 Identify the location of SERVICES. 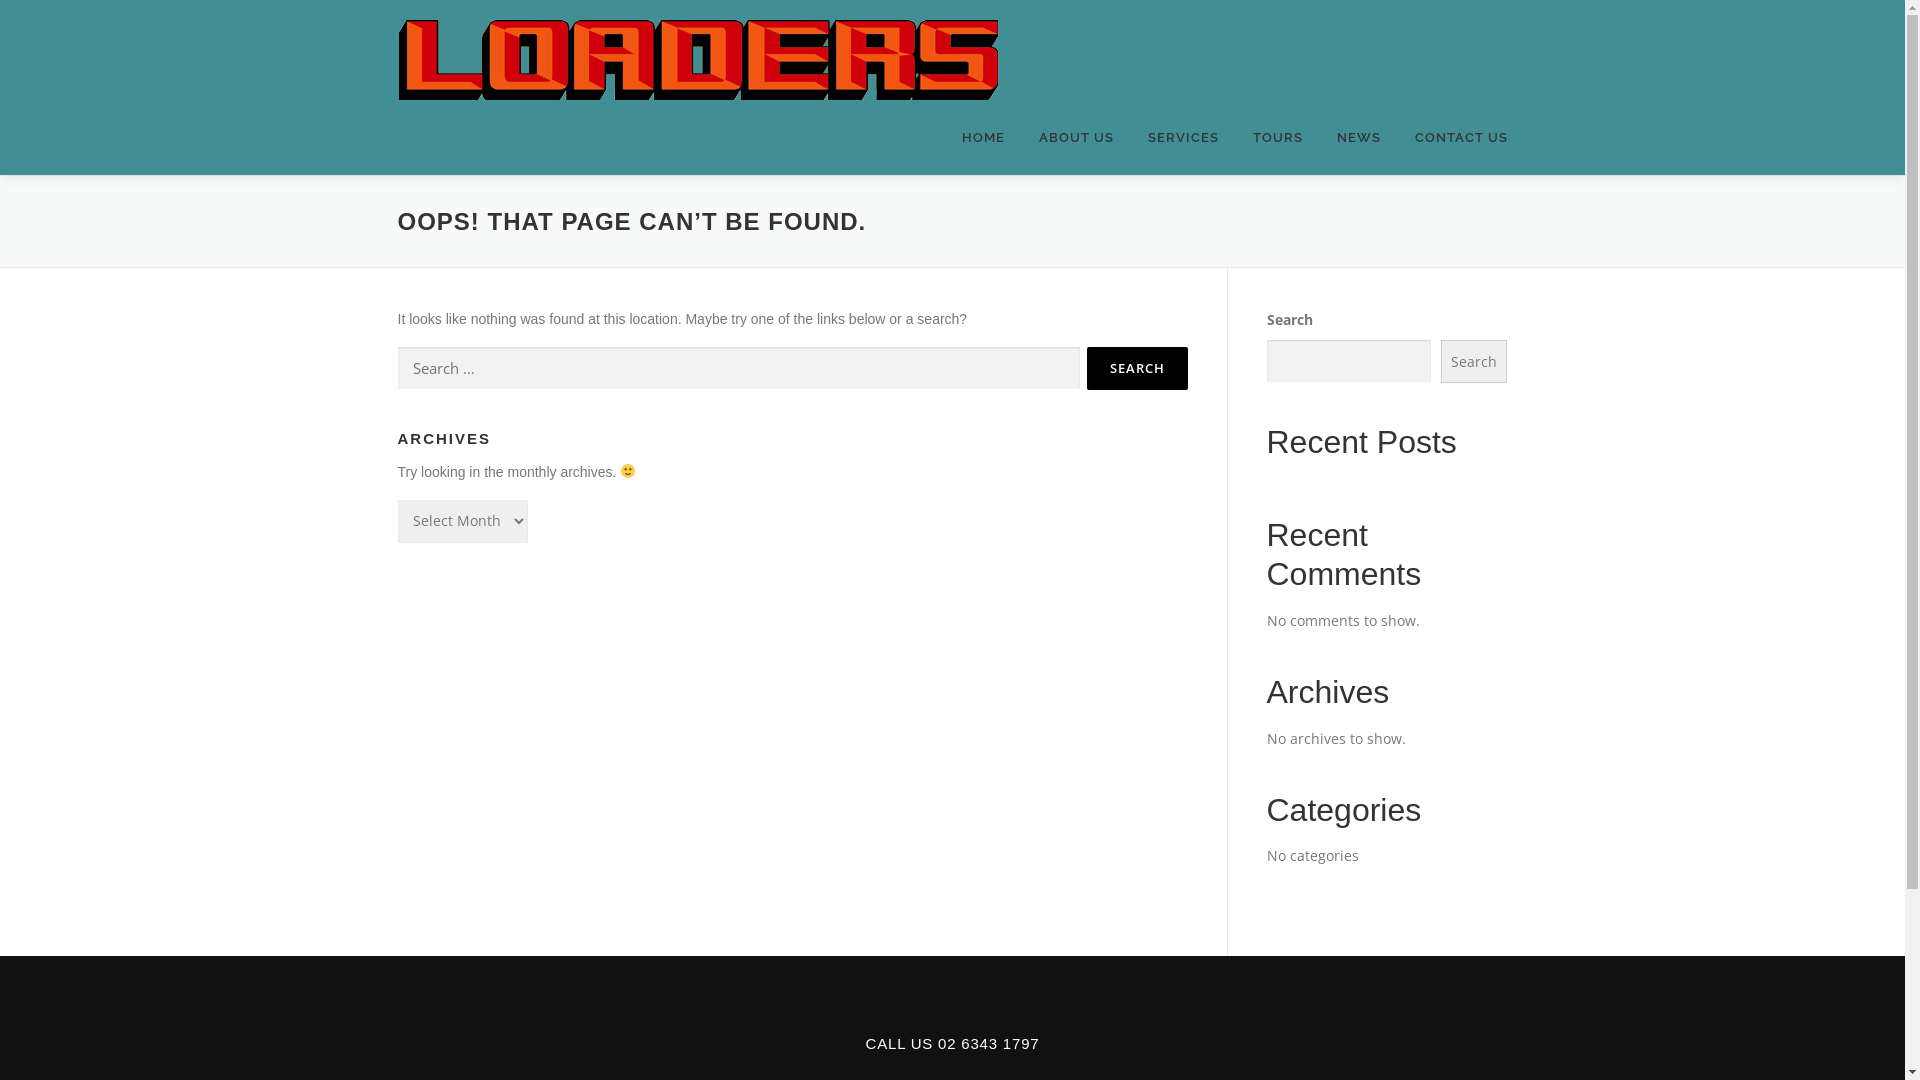
(1182, 138).